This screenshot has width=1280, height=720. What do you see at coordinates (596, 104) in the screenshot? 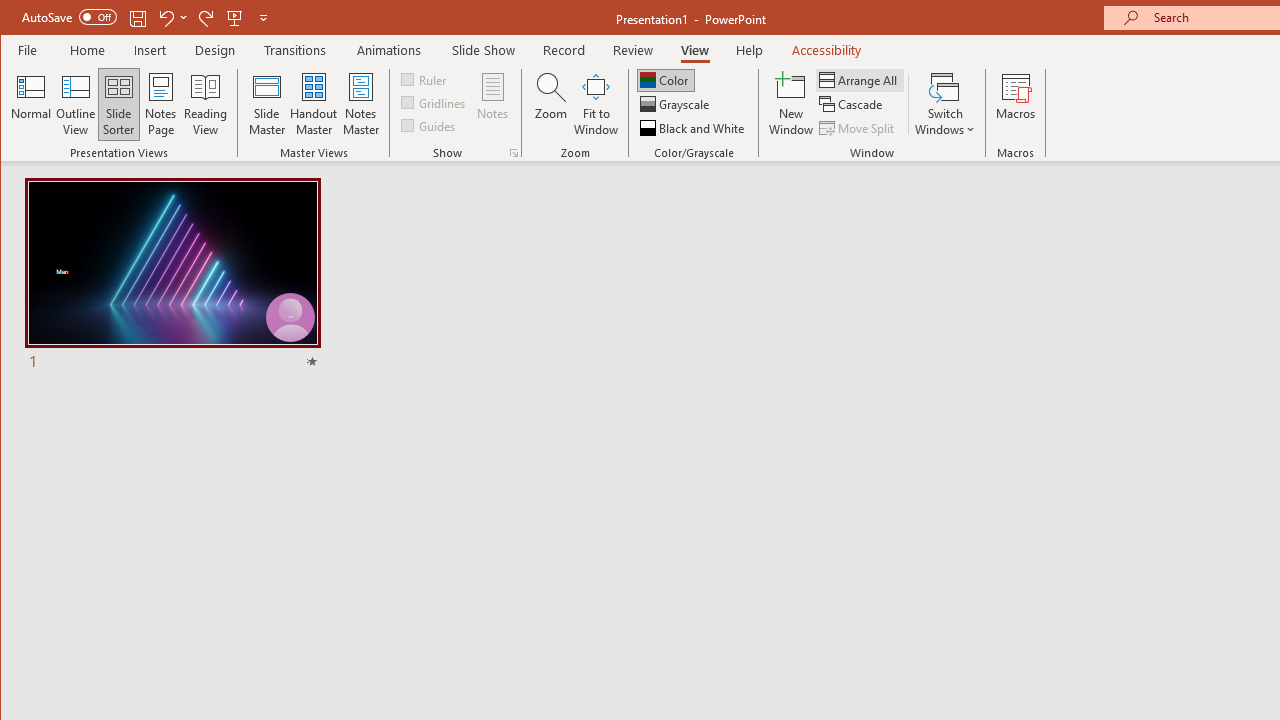
I see `Fit to Window` at bounding box center [596, 104].